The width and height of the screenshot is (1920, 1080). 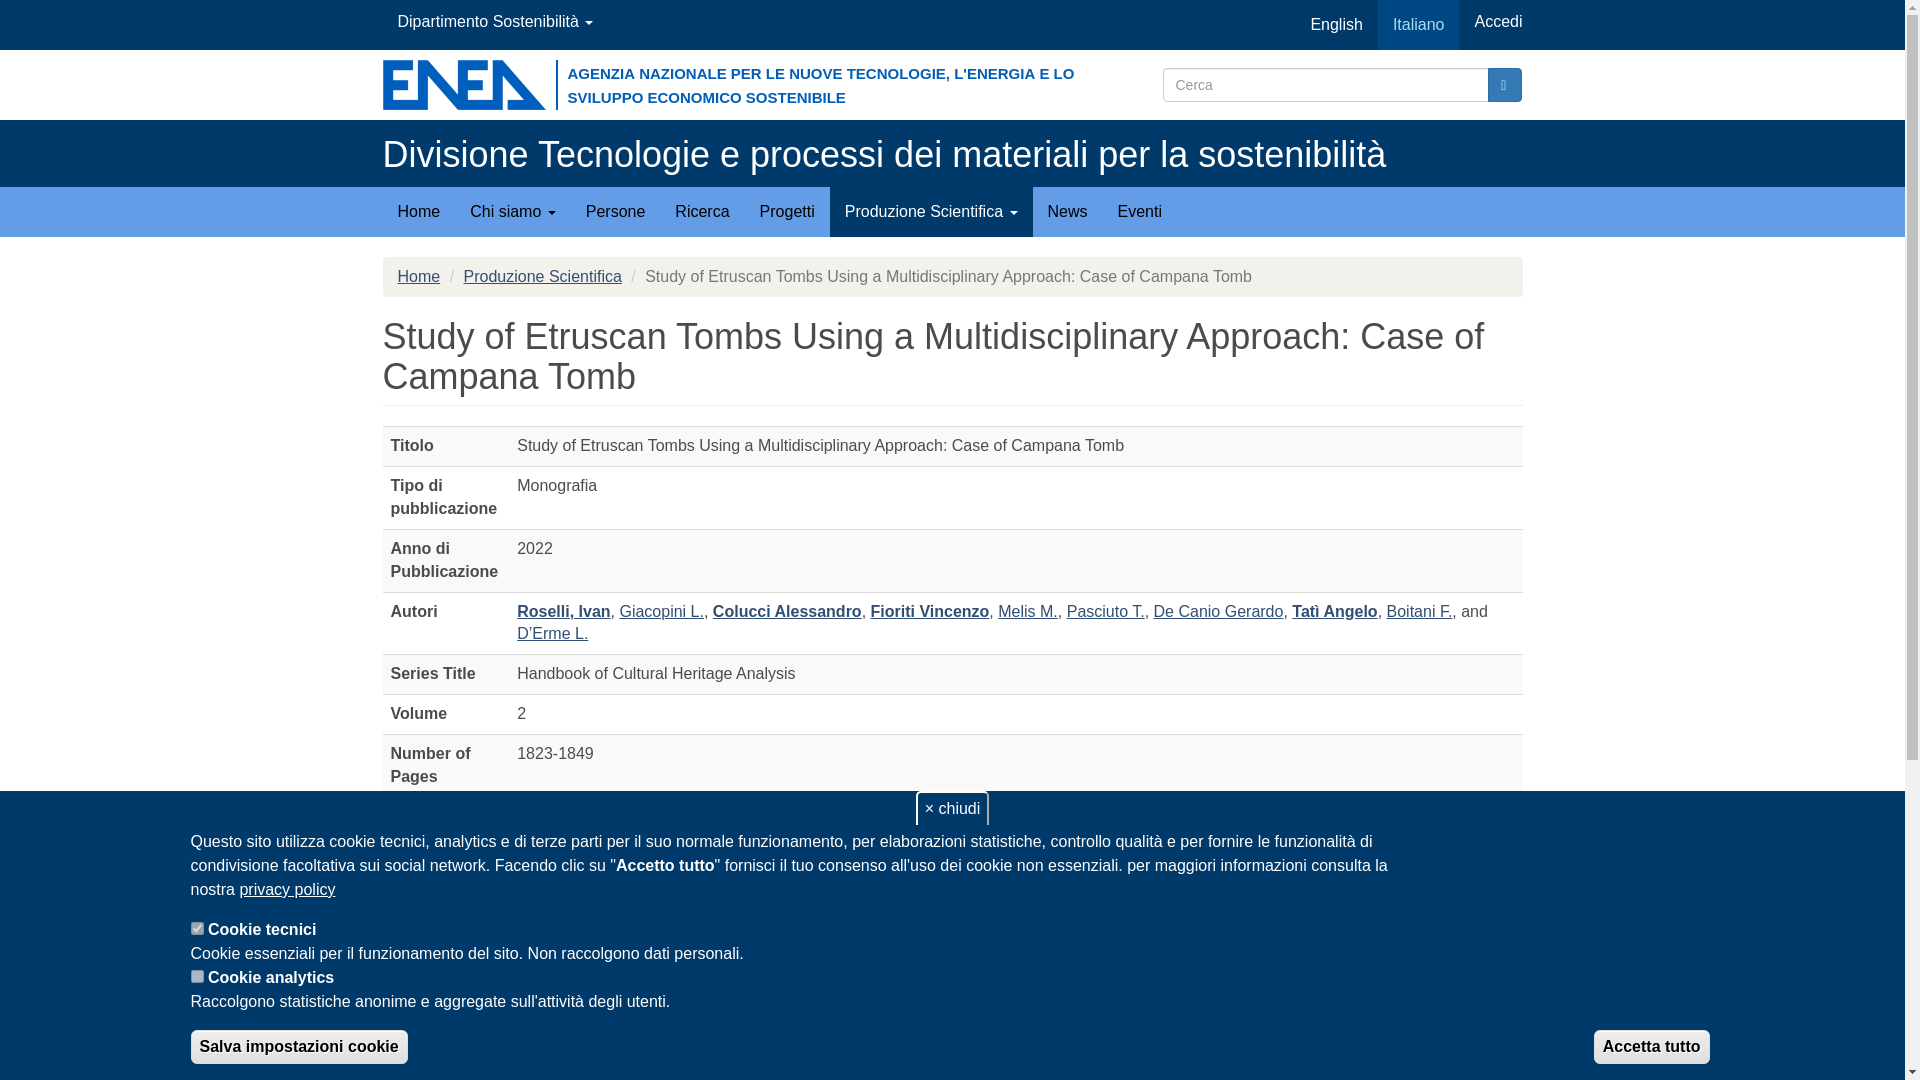 What do you see at coordinates (661, 610) in the screenshot?
I see `Giacopini L.` at bounding box center [661, 610].